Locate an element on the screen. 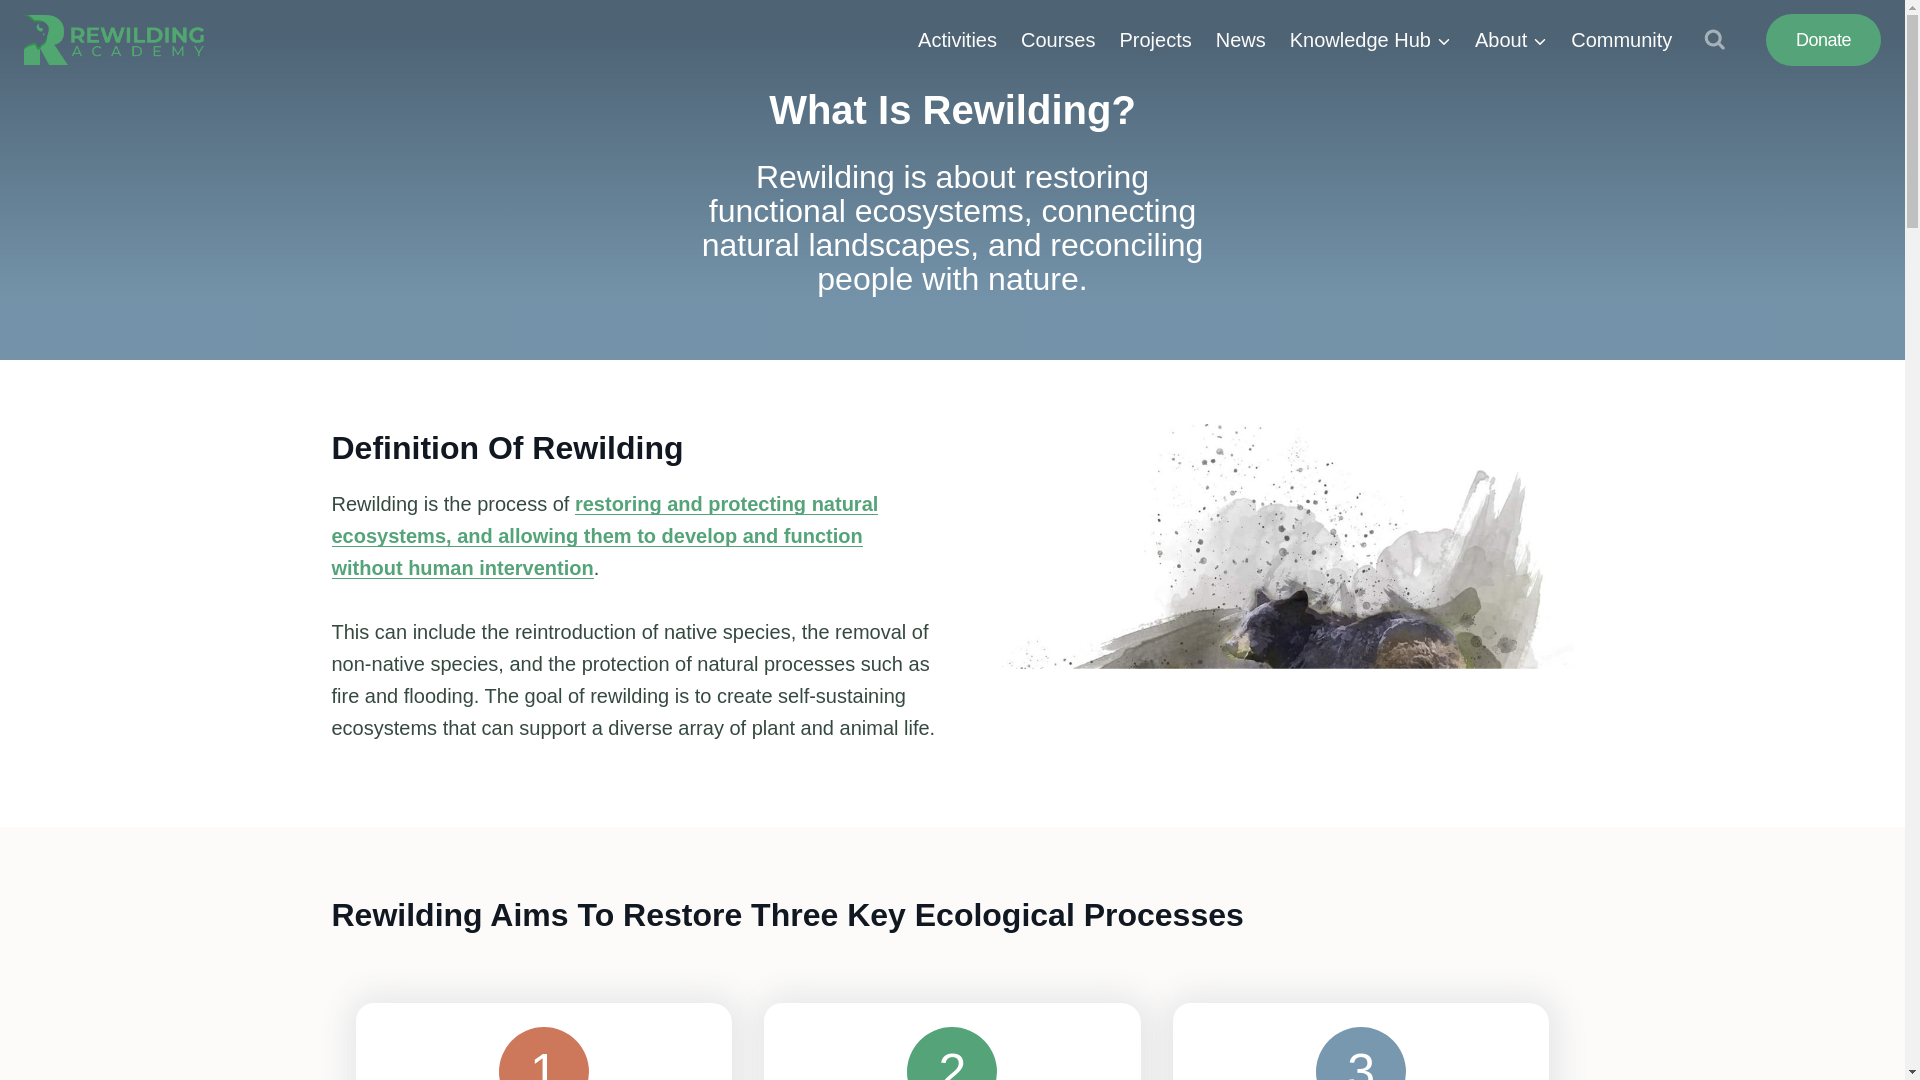 This screenshot has height=1080, width=1920. Projects is located at coordinates (1155, 40).